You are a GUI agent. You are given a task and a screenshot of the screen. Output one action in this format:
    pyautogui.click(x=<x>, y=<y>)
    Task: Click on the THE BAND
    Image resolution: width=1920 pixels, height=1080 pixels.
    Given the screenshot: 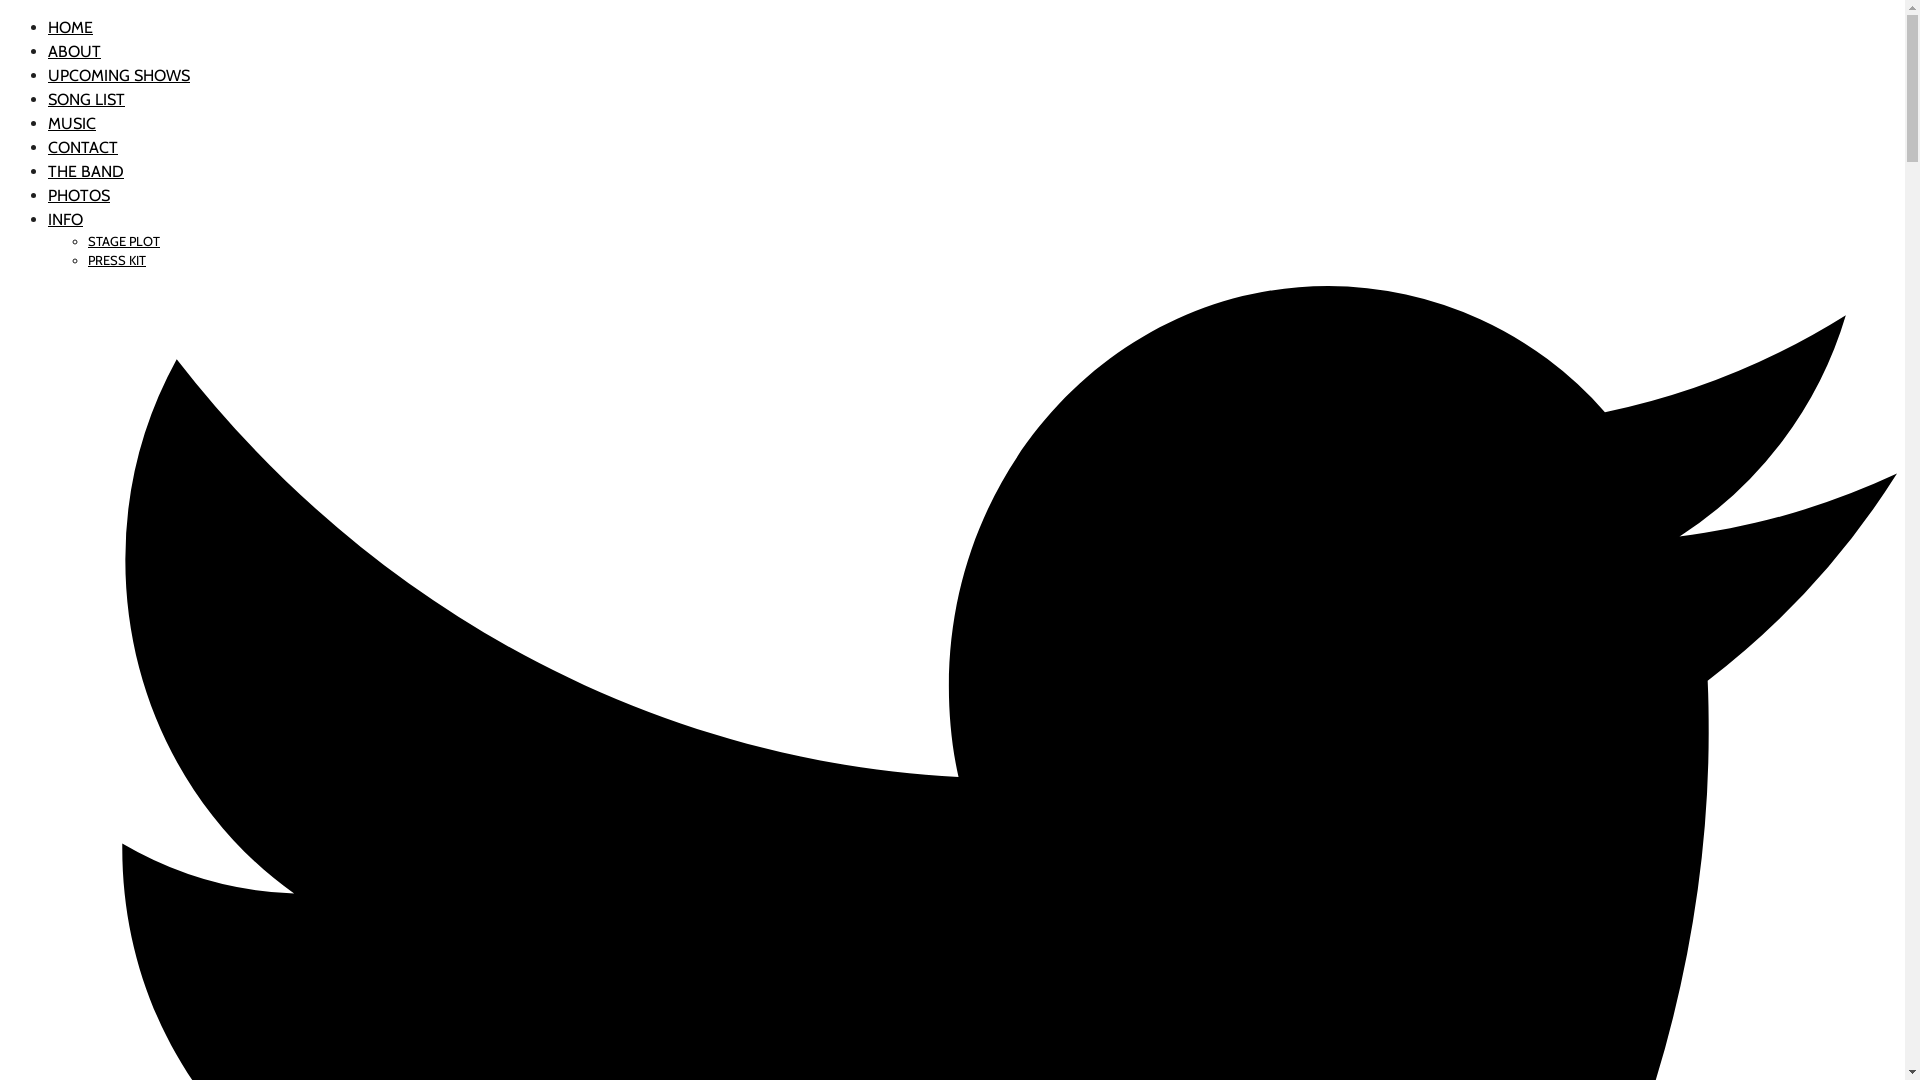 What is the action you would take?
    pyautogui.click(x=86, y=172)
    